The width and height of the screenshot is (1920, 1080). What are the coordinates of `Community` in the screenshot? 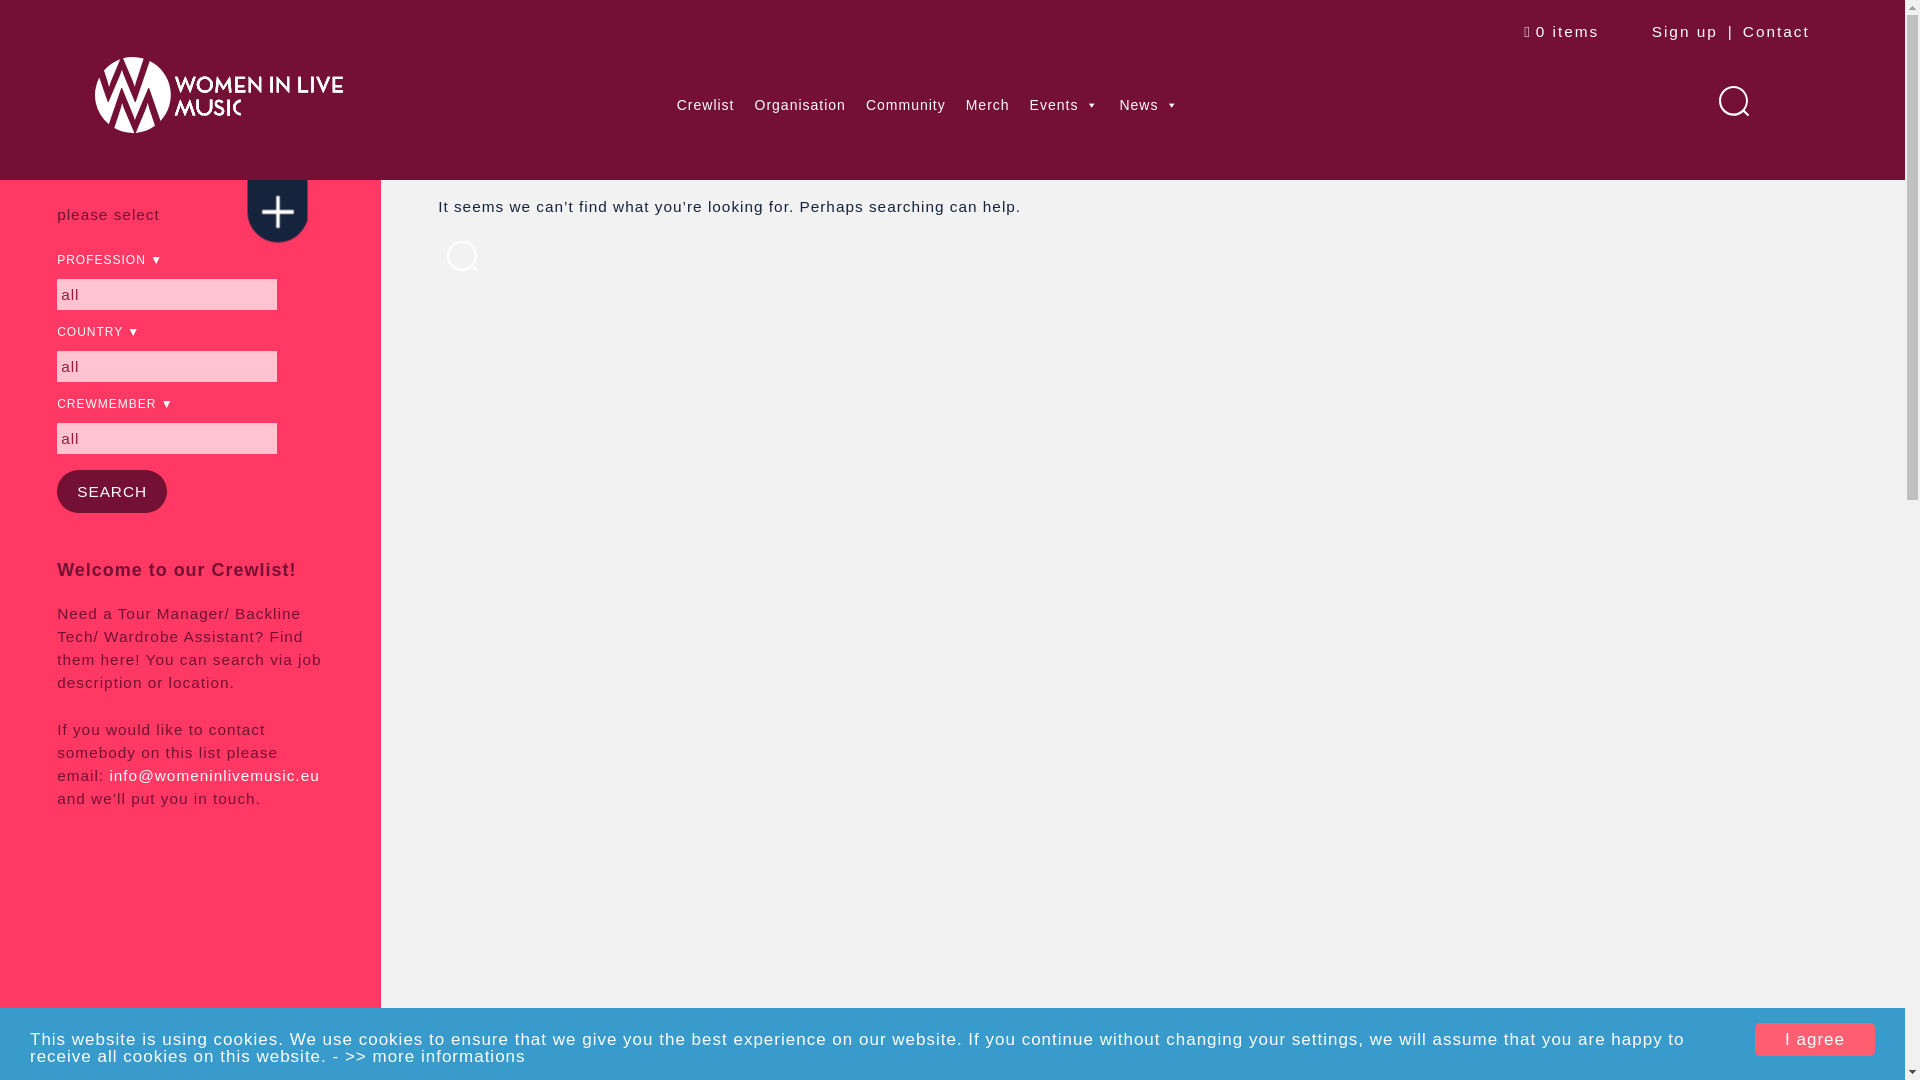 It's located at (906, 103).